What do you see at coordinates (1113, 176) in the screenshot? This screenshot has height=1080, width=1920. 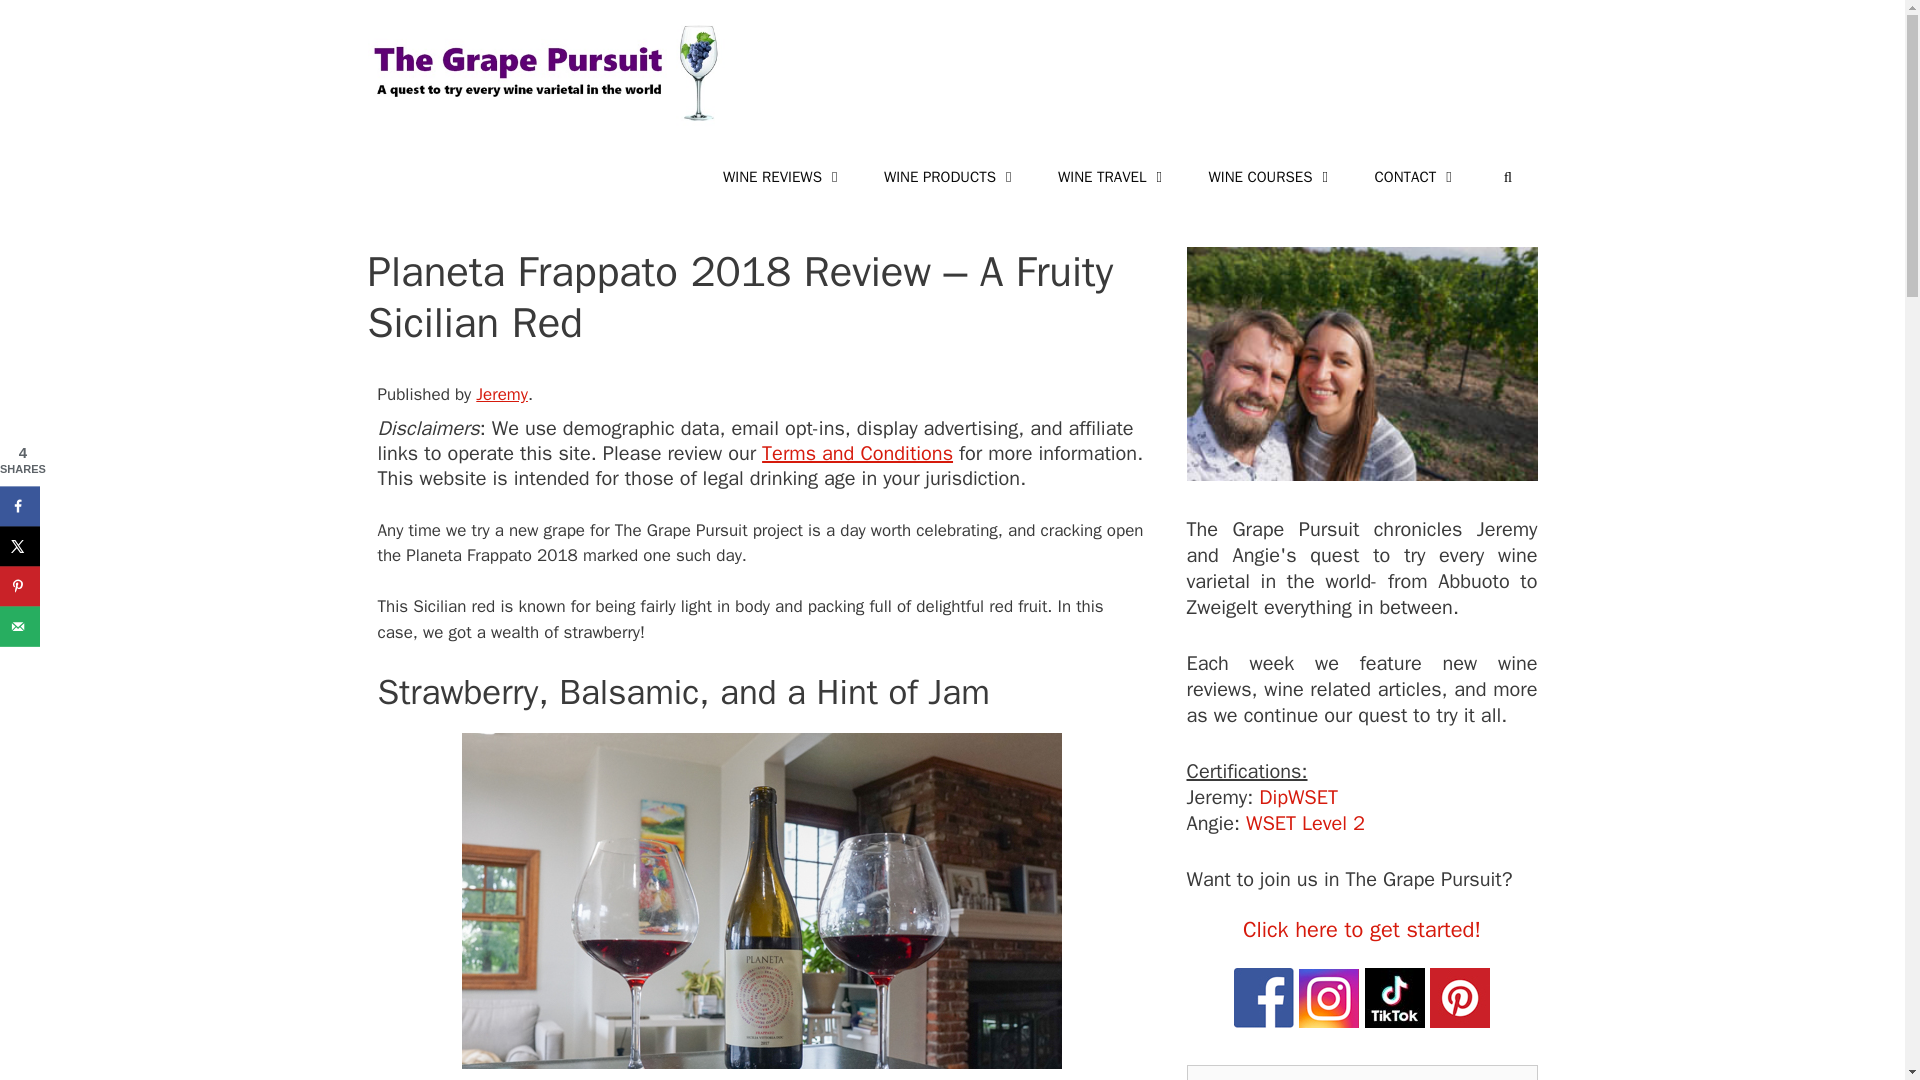 I see `WINE TRAVEL` at bounding box center [1113, 176].